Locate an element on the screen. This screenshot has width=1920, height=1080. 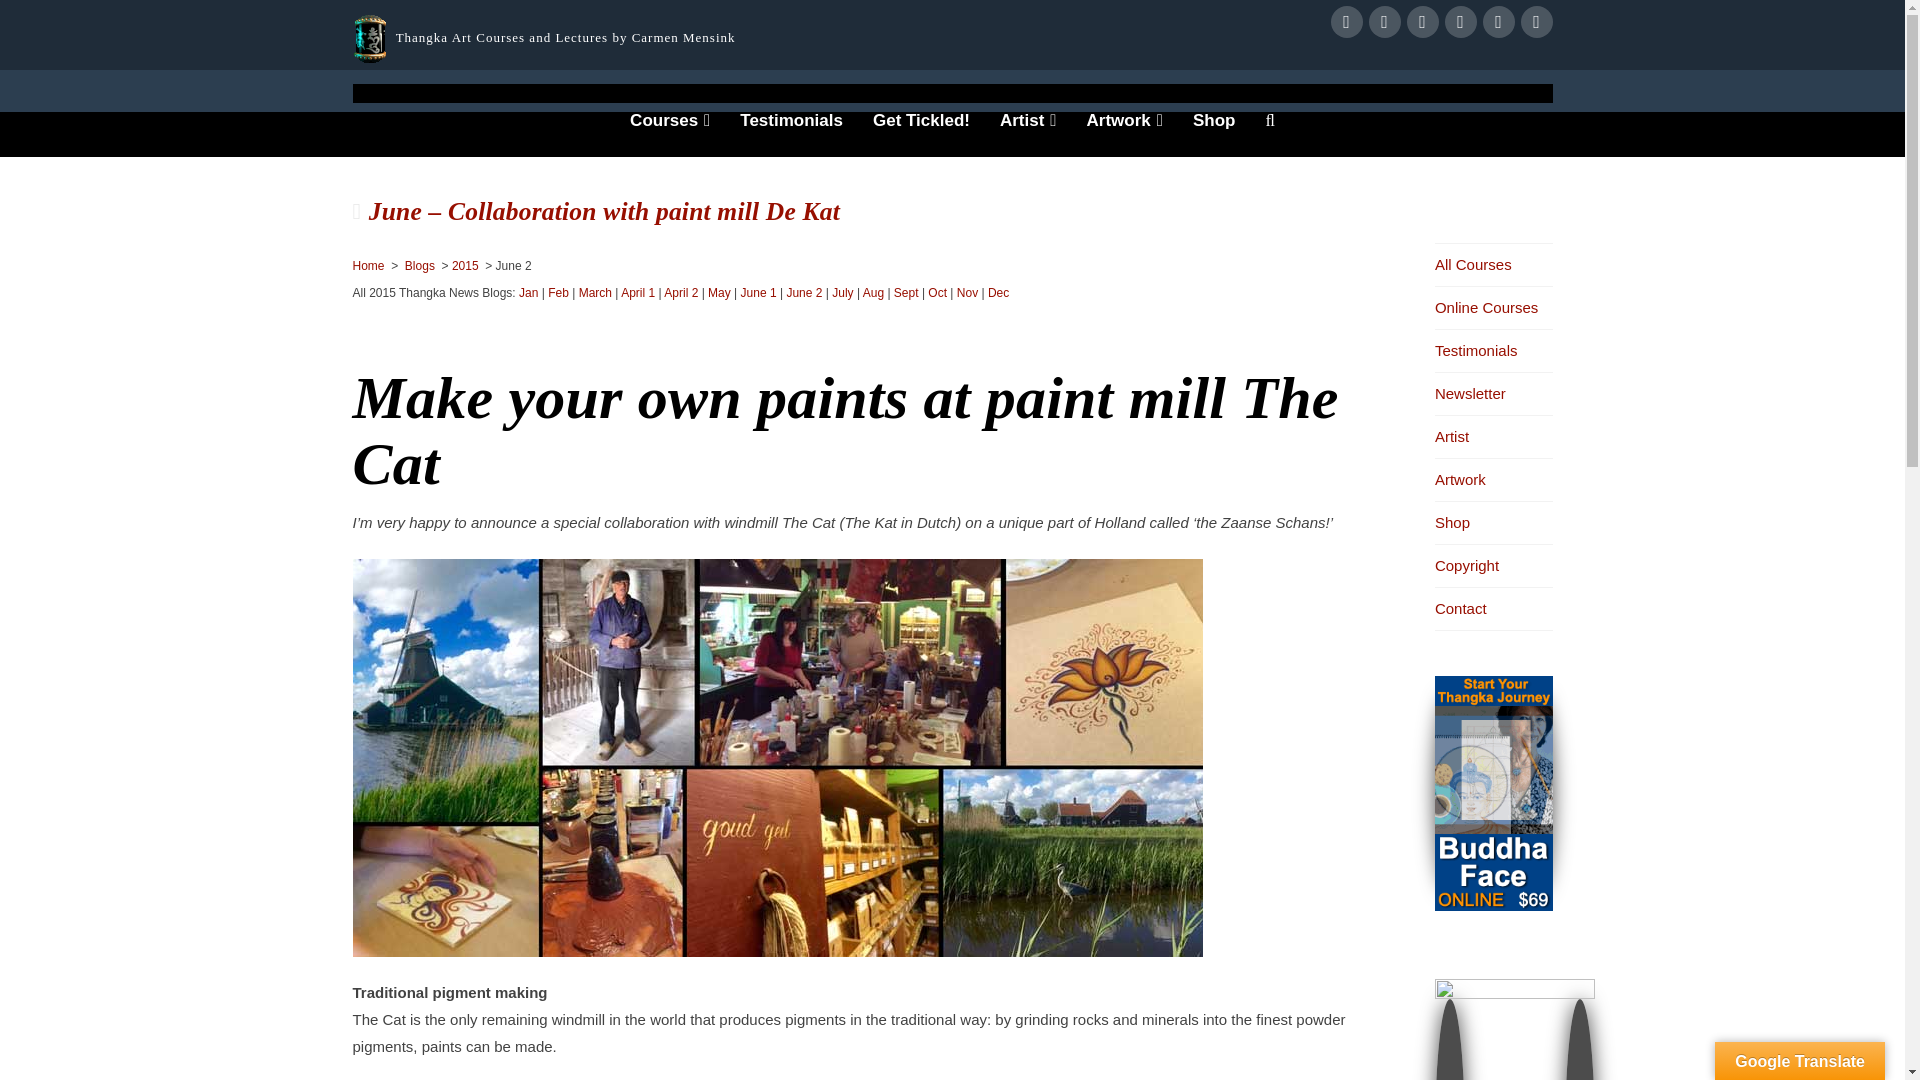
YouTube is located at coordinates (1460, 22).